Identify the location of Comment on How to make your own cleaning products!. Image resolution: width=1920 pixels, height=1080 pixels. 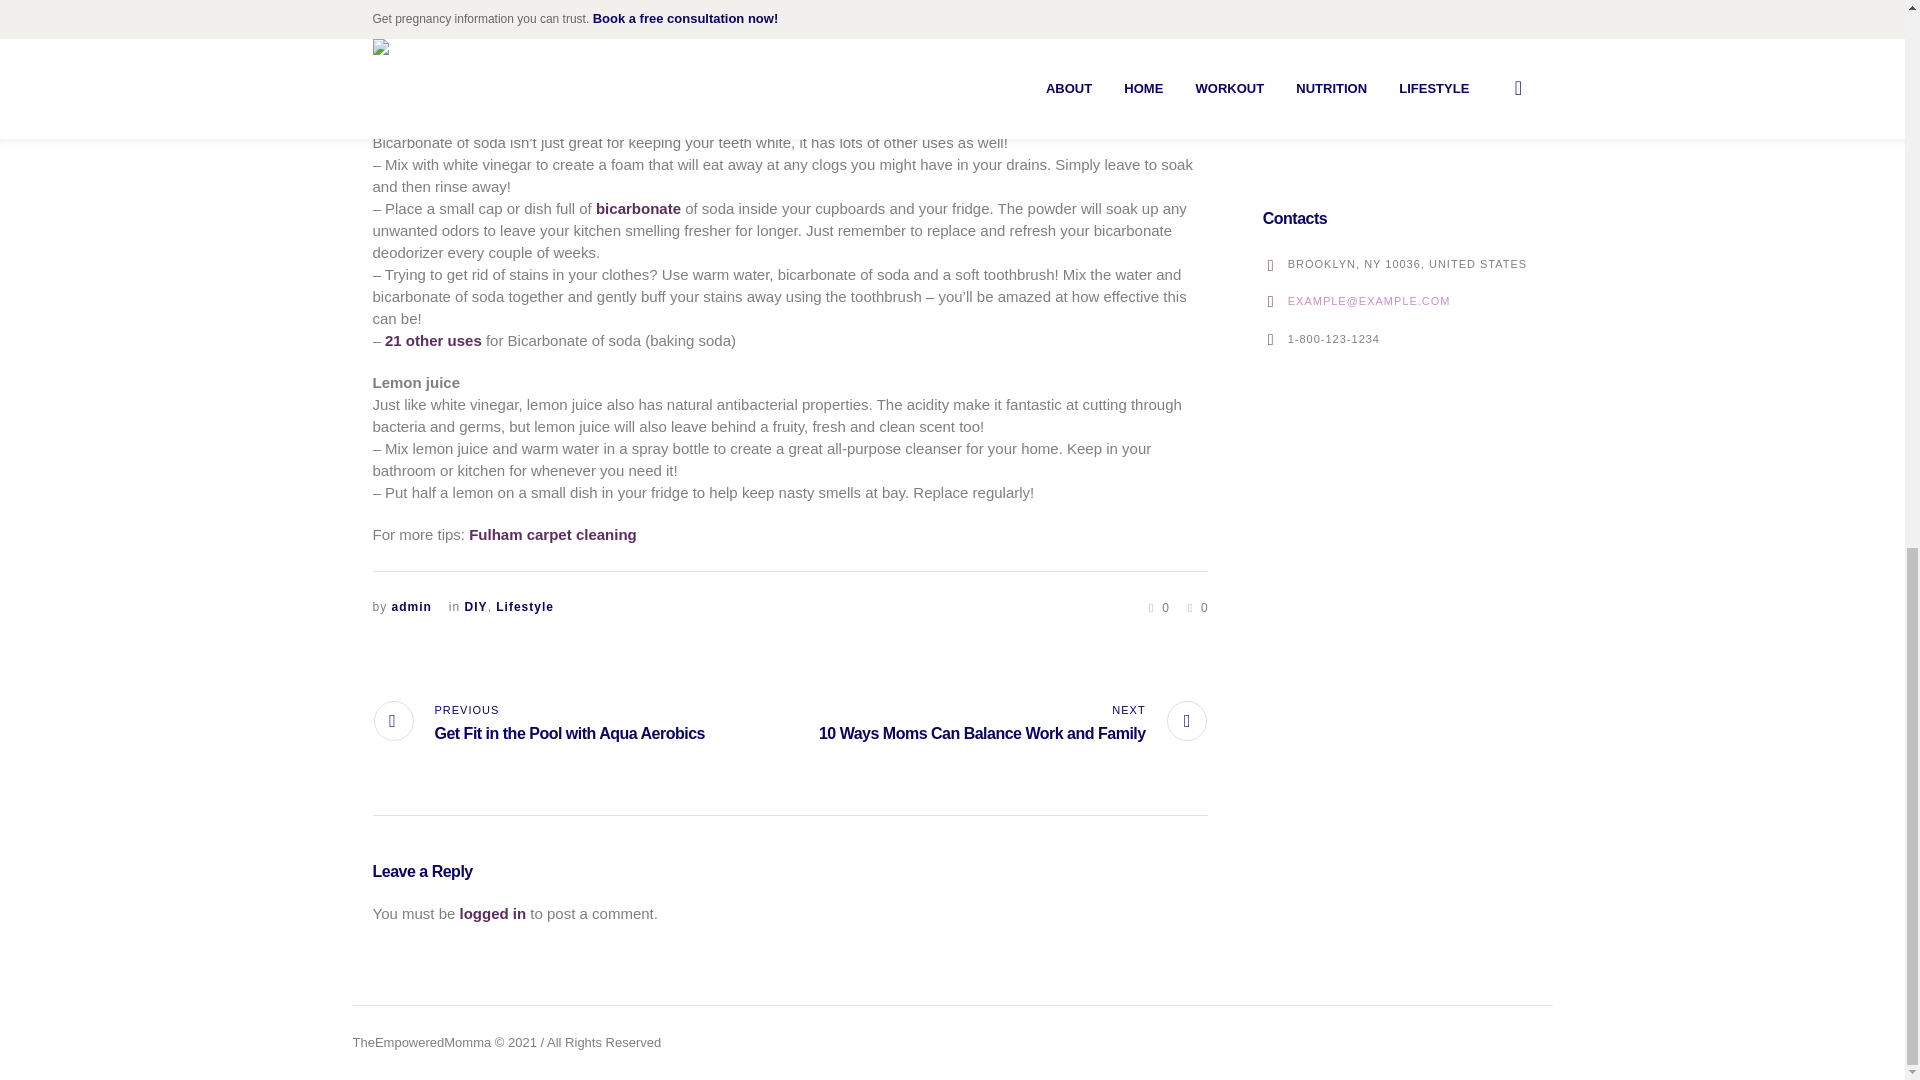
(1194, 607).